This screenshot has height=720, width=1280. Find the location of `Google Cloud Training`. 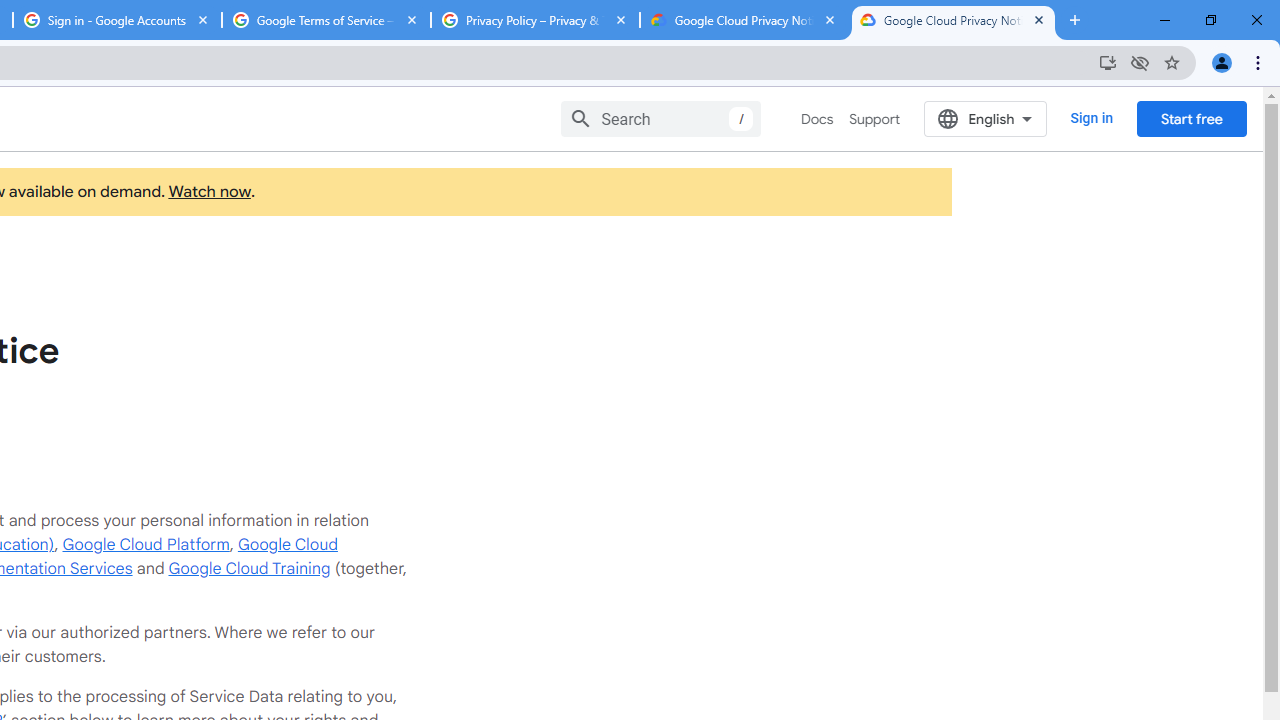

Google Cloud Training is located at coordinates (249, 568).